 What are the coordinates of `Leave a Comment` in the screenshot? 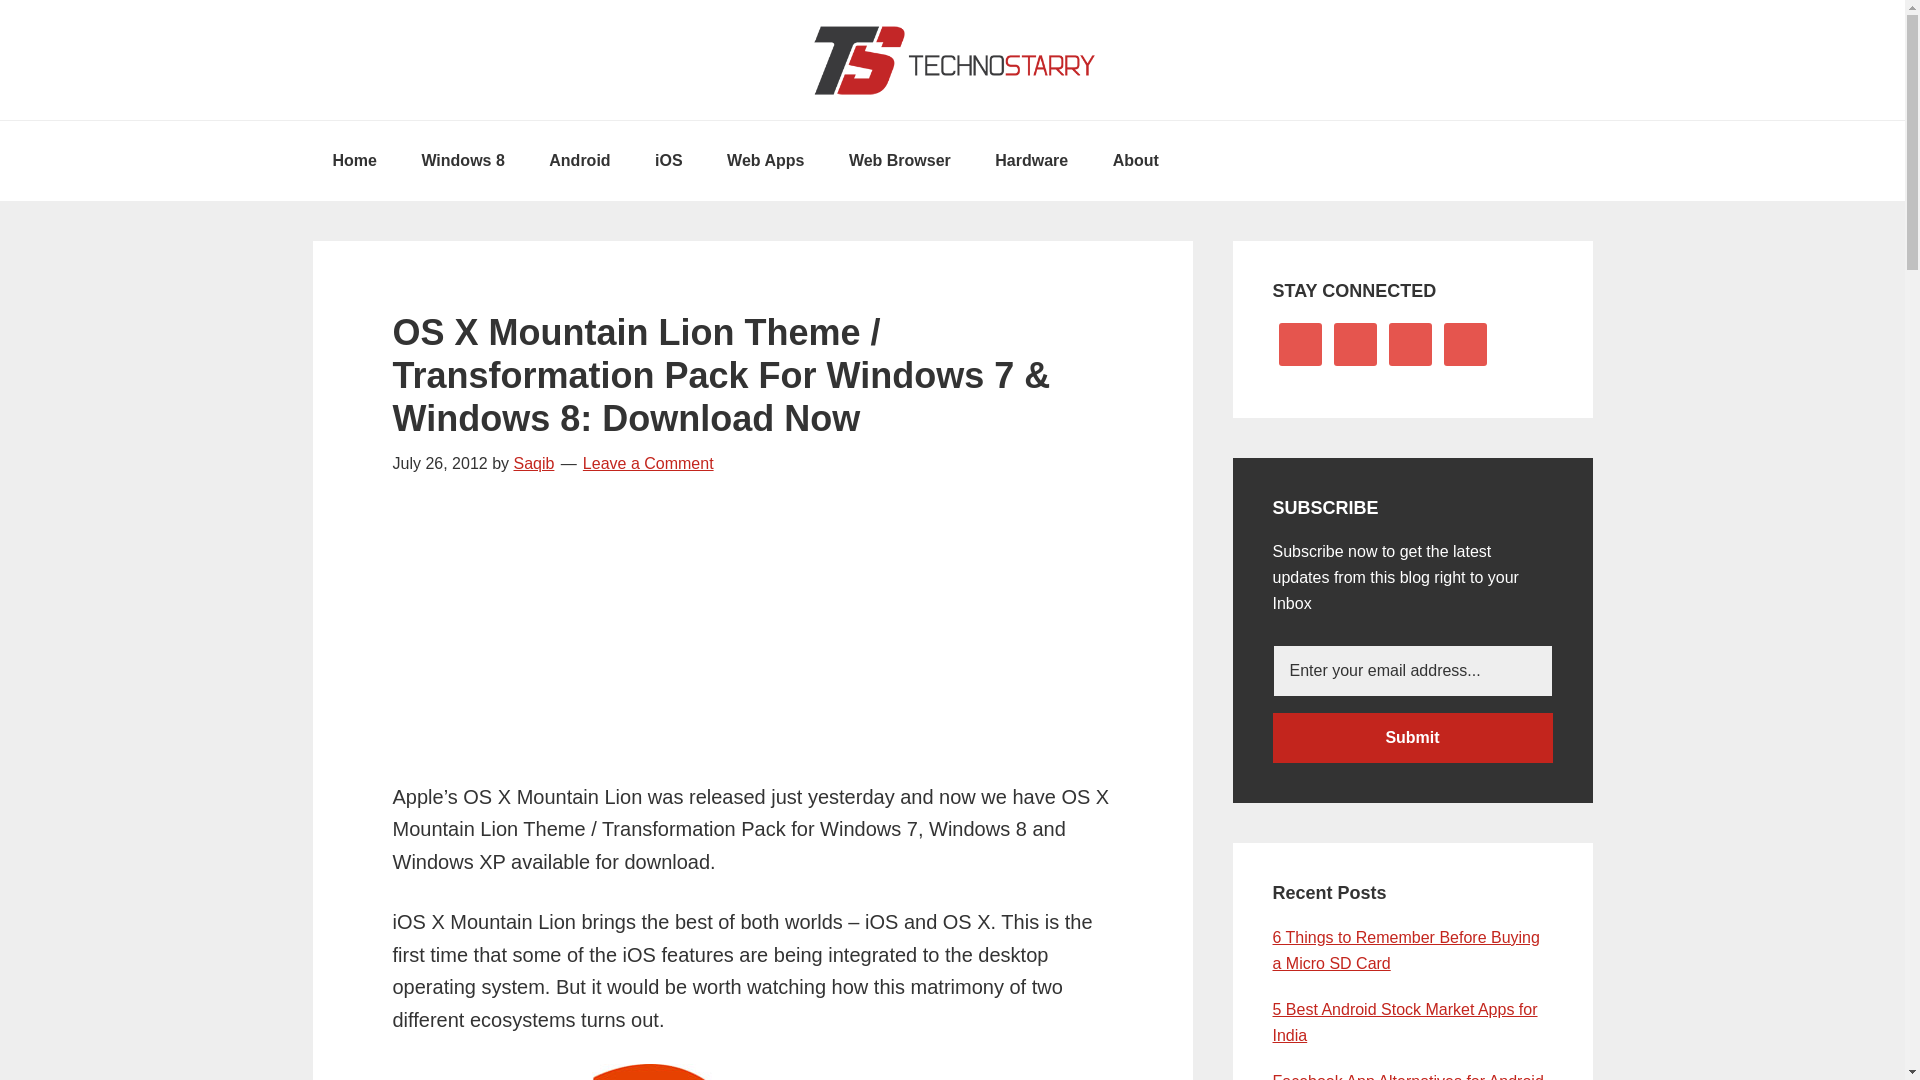 It's located at (648, 462).